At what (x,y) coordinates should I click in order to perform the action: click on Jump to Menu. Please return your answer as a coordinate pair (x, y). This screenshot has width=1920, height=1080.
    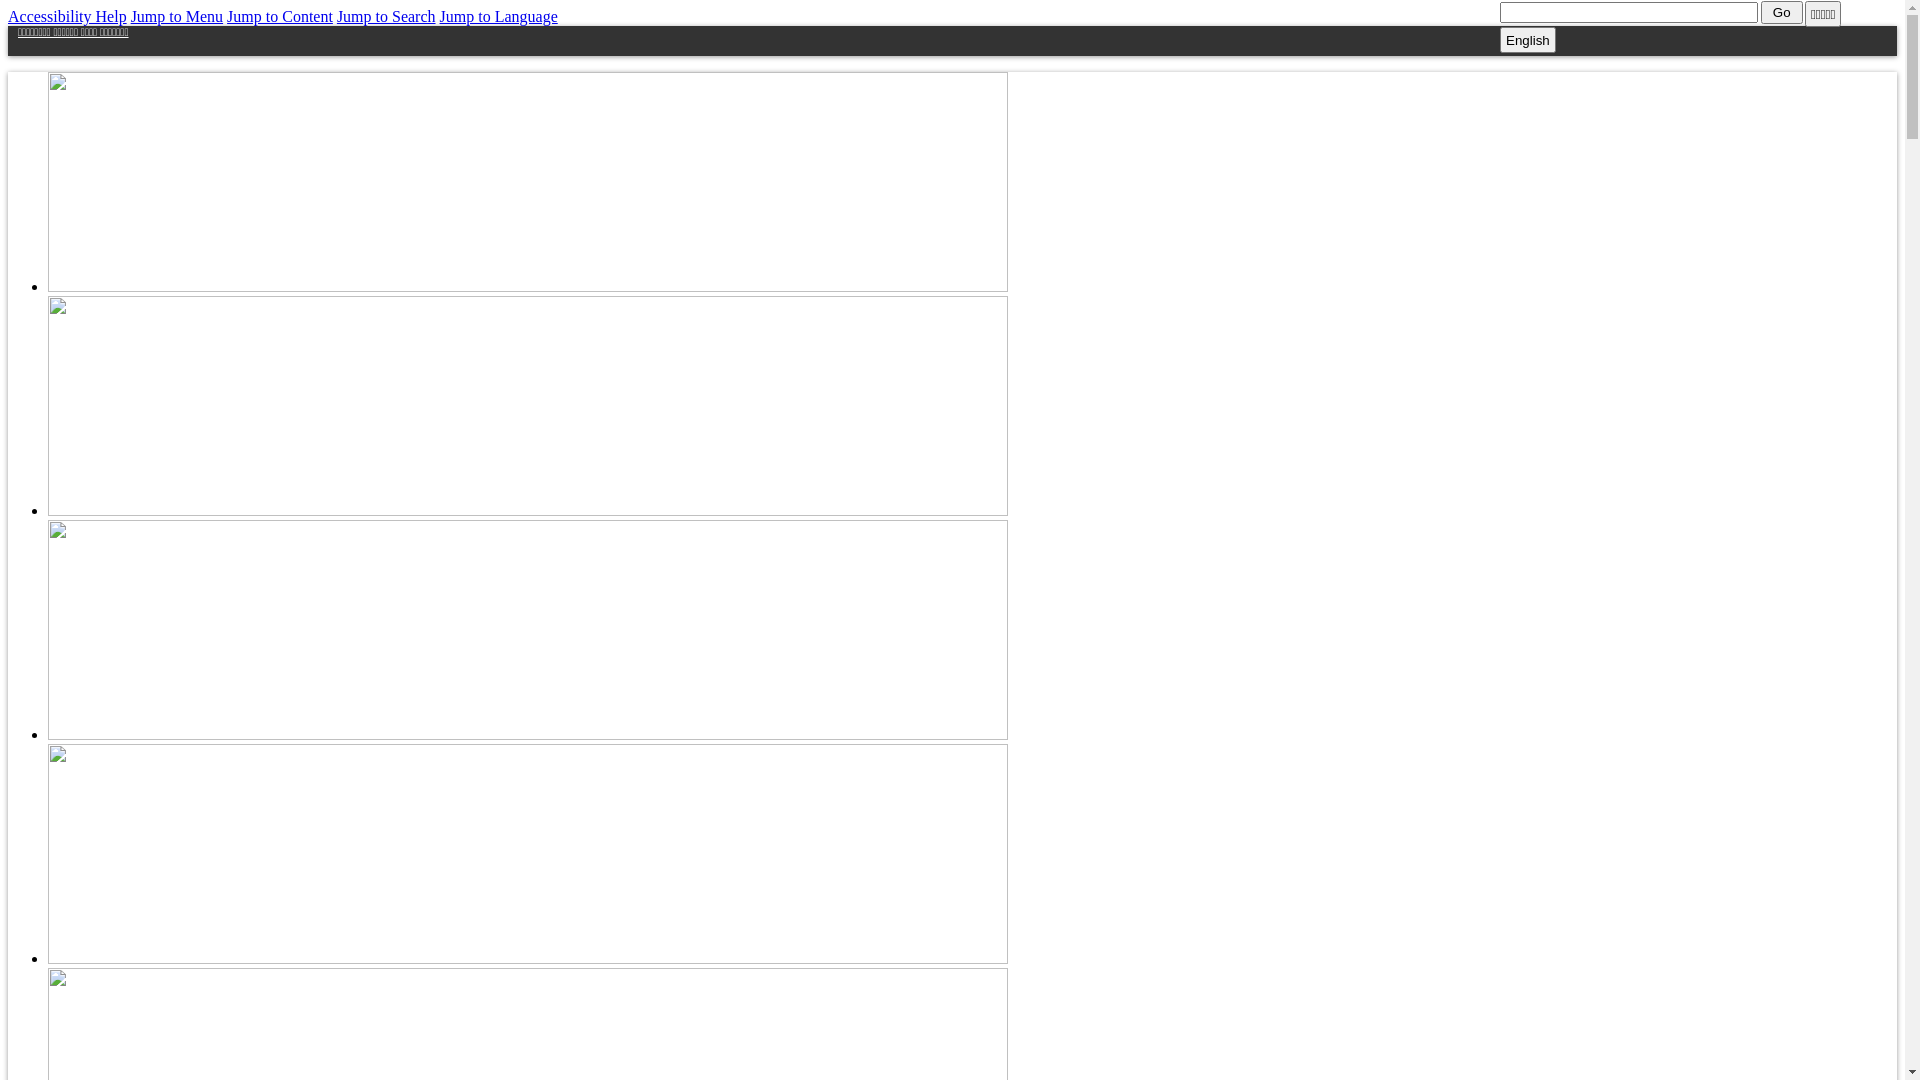
    Looking at the image, I should click on (177, 16).